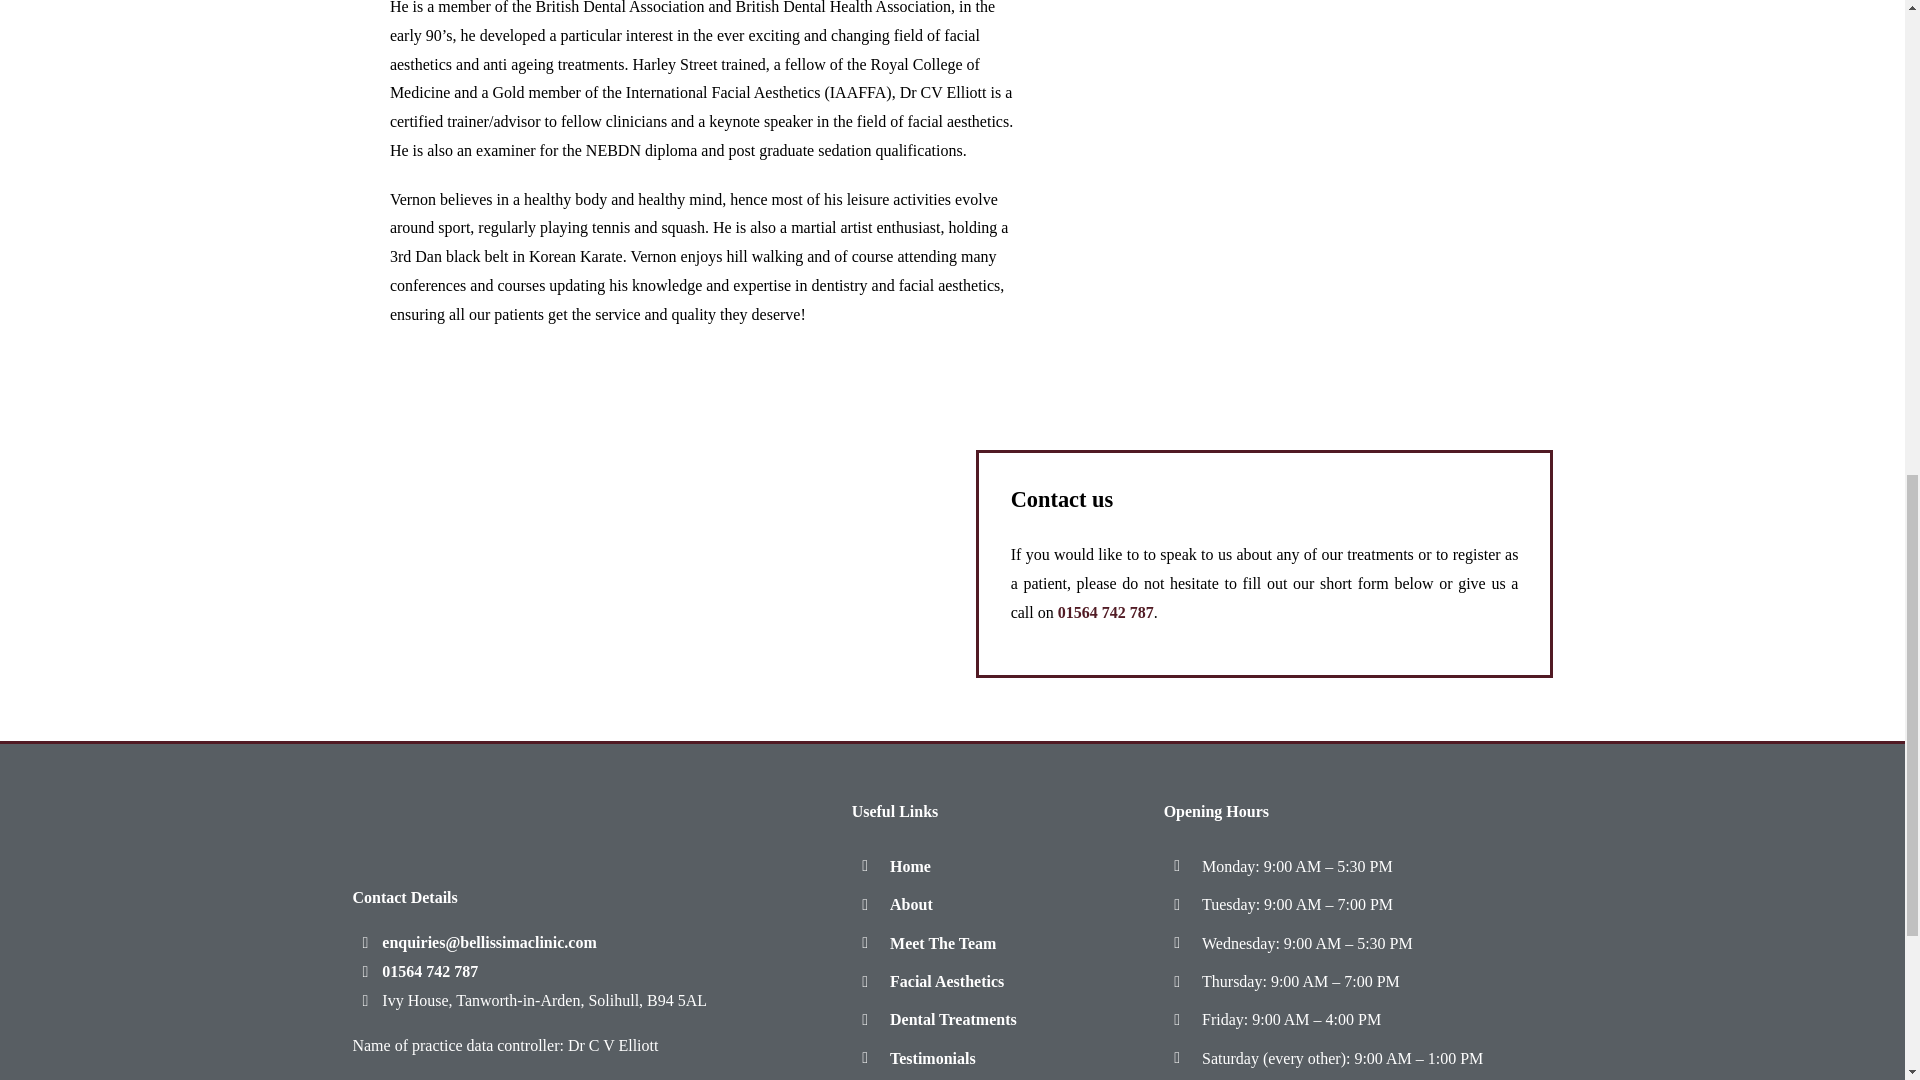  I want to click on 01564 742 787, so click(414, 971).